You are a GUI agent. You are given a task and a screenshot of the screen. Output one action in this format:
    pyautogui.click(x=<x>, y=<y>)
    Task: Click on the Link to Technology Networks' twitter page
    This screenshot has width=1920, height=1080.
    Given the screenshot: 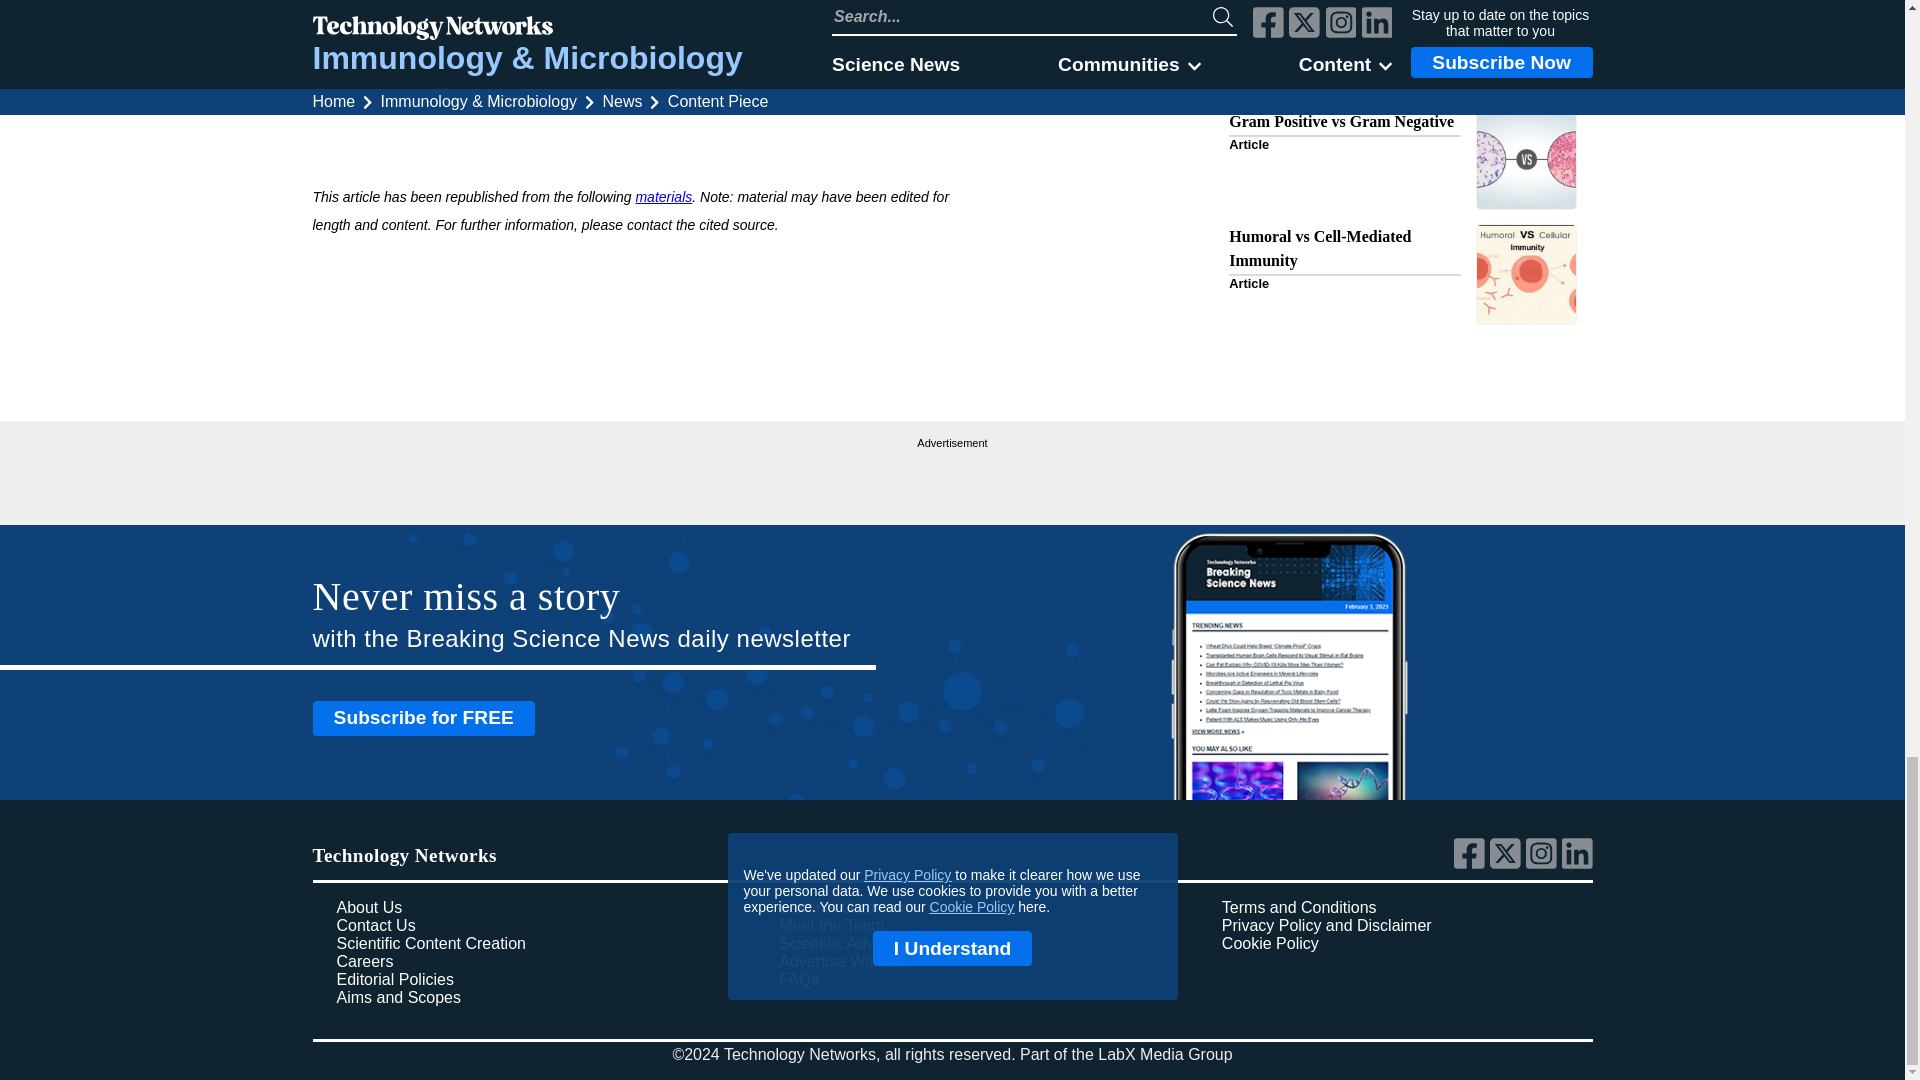 What is the action you would take?
    pyautogui.click(x=1508, y=864)
    